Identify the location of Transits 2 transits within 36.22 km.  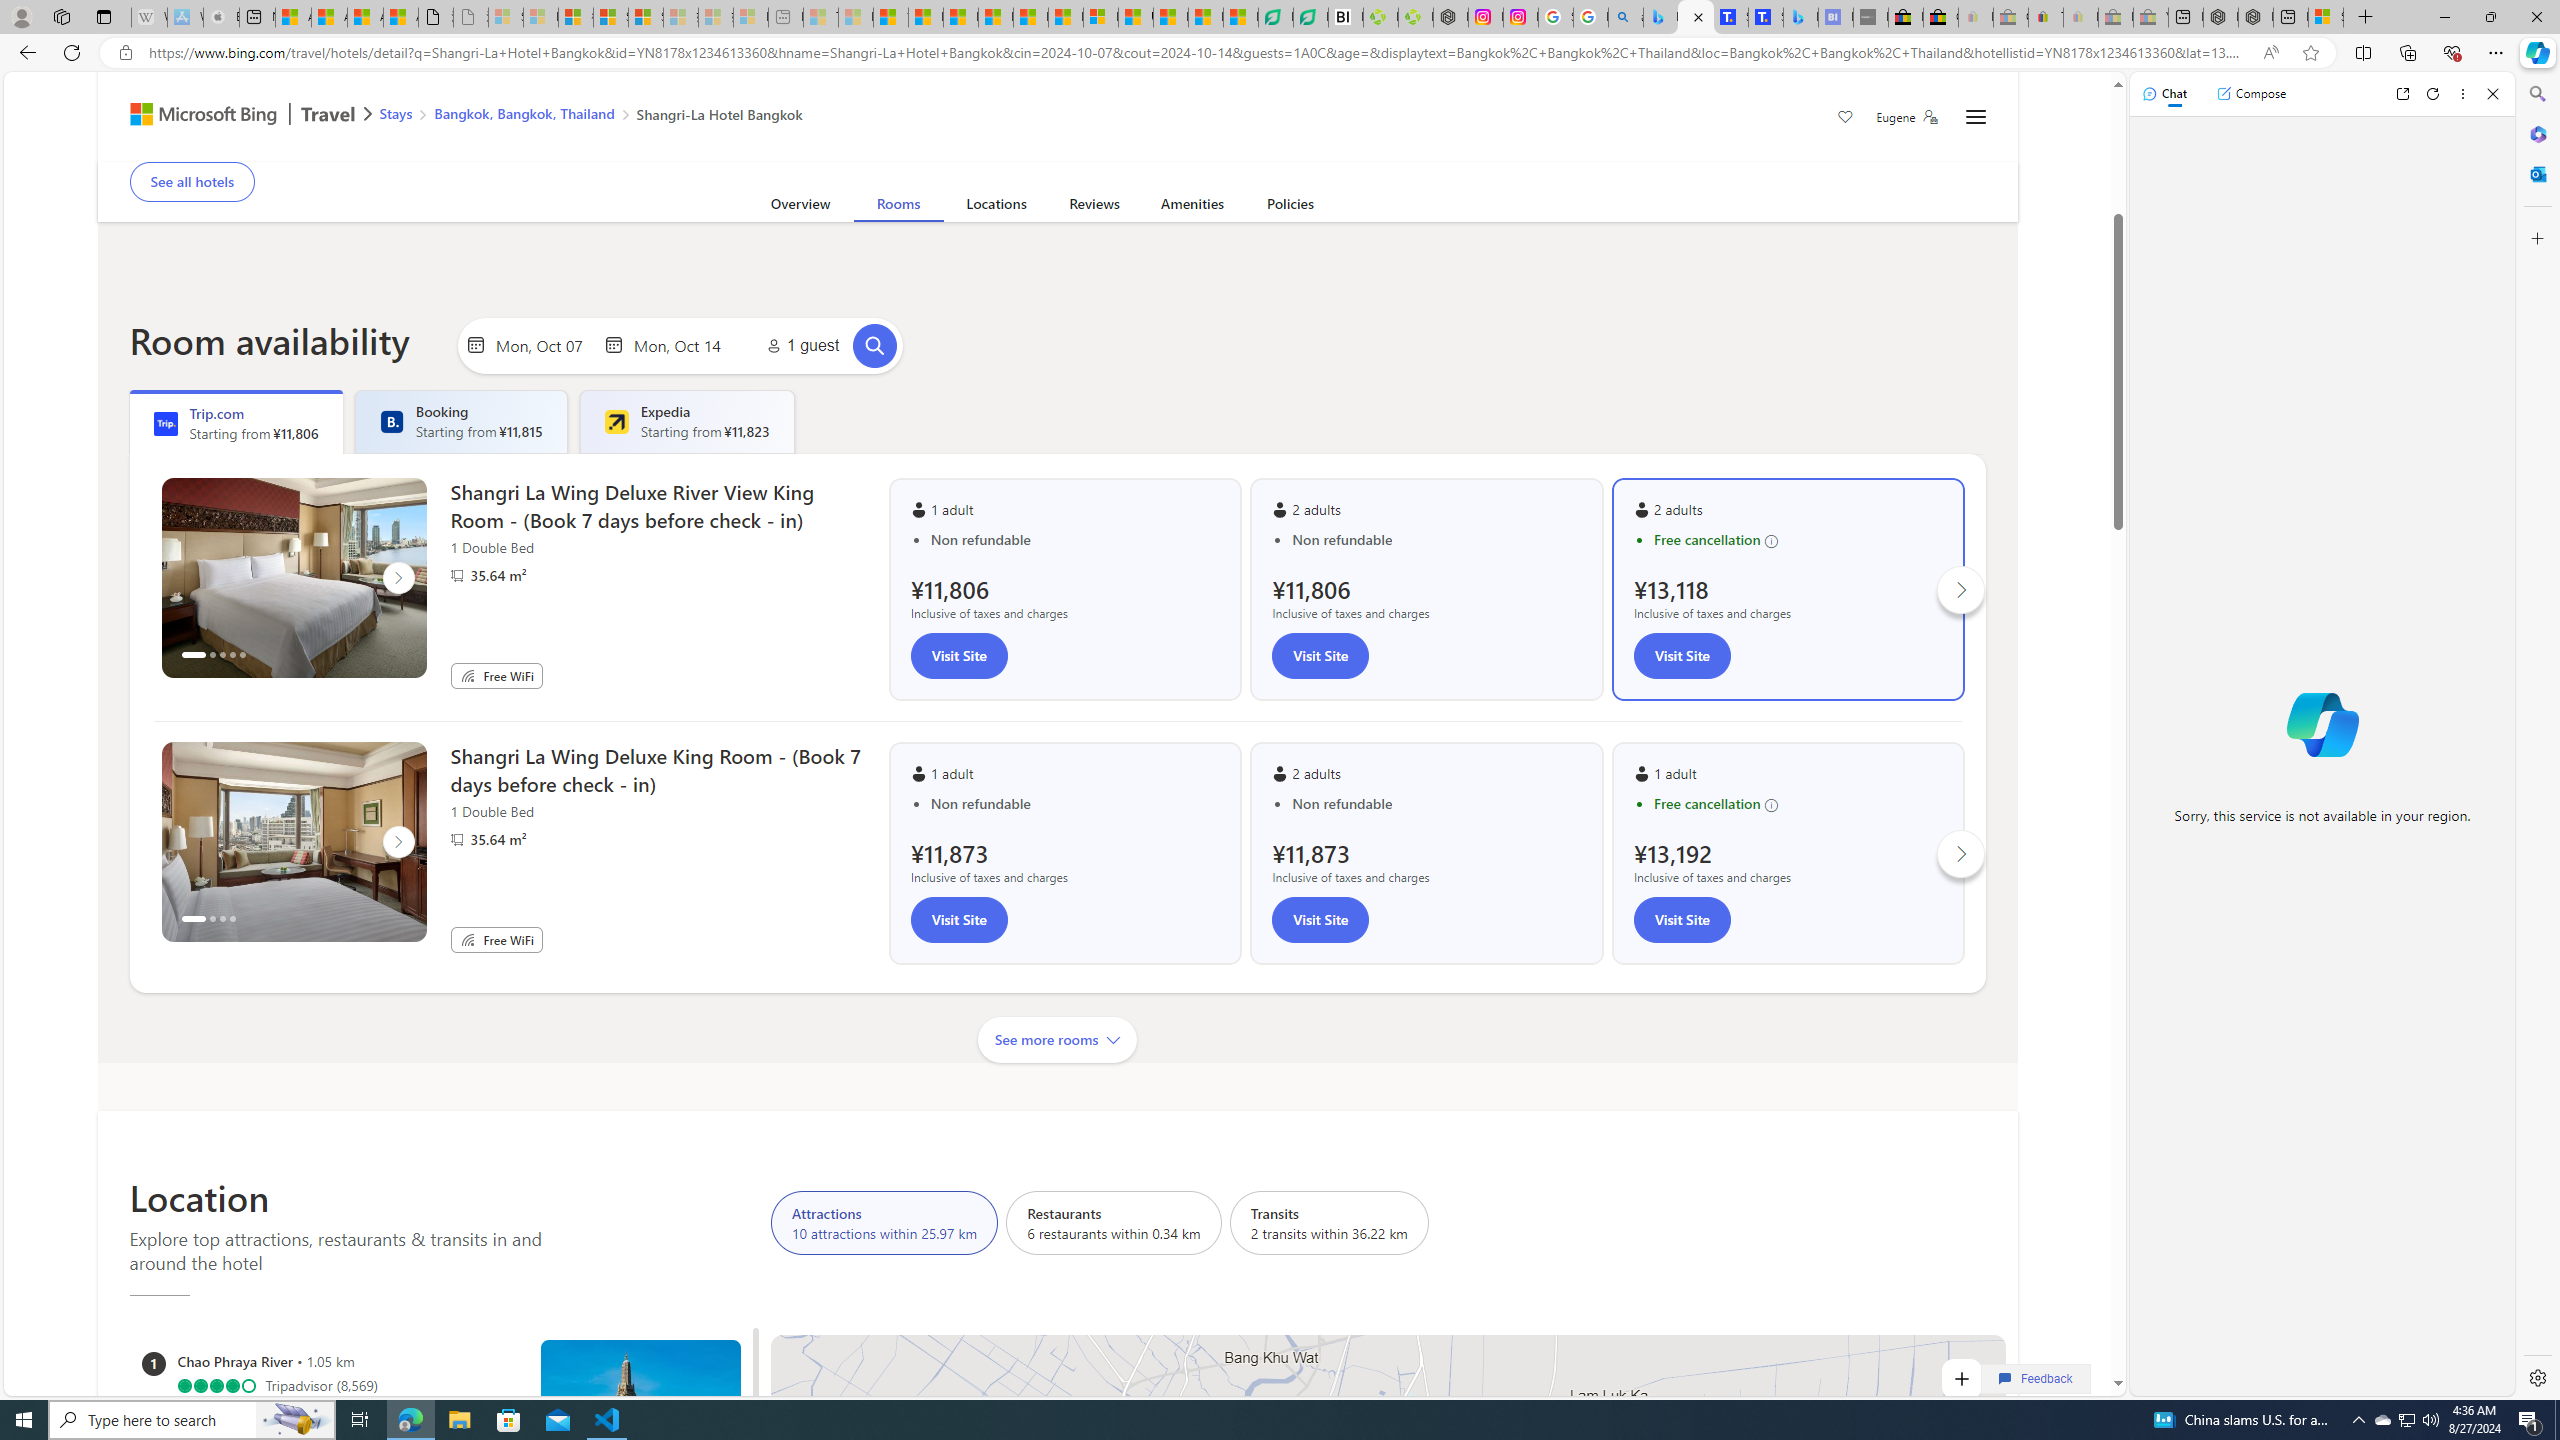
(1330, 1222).